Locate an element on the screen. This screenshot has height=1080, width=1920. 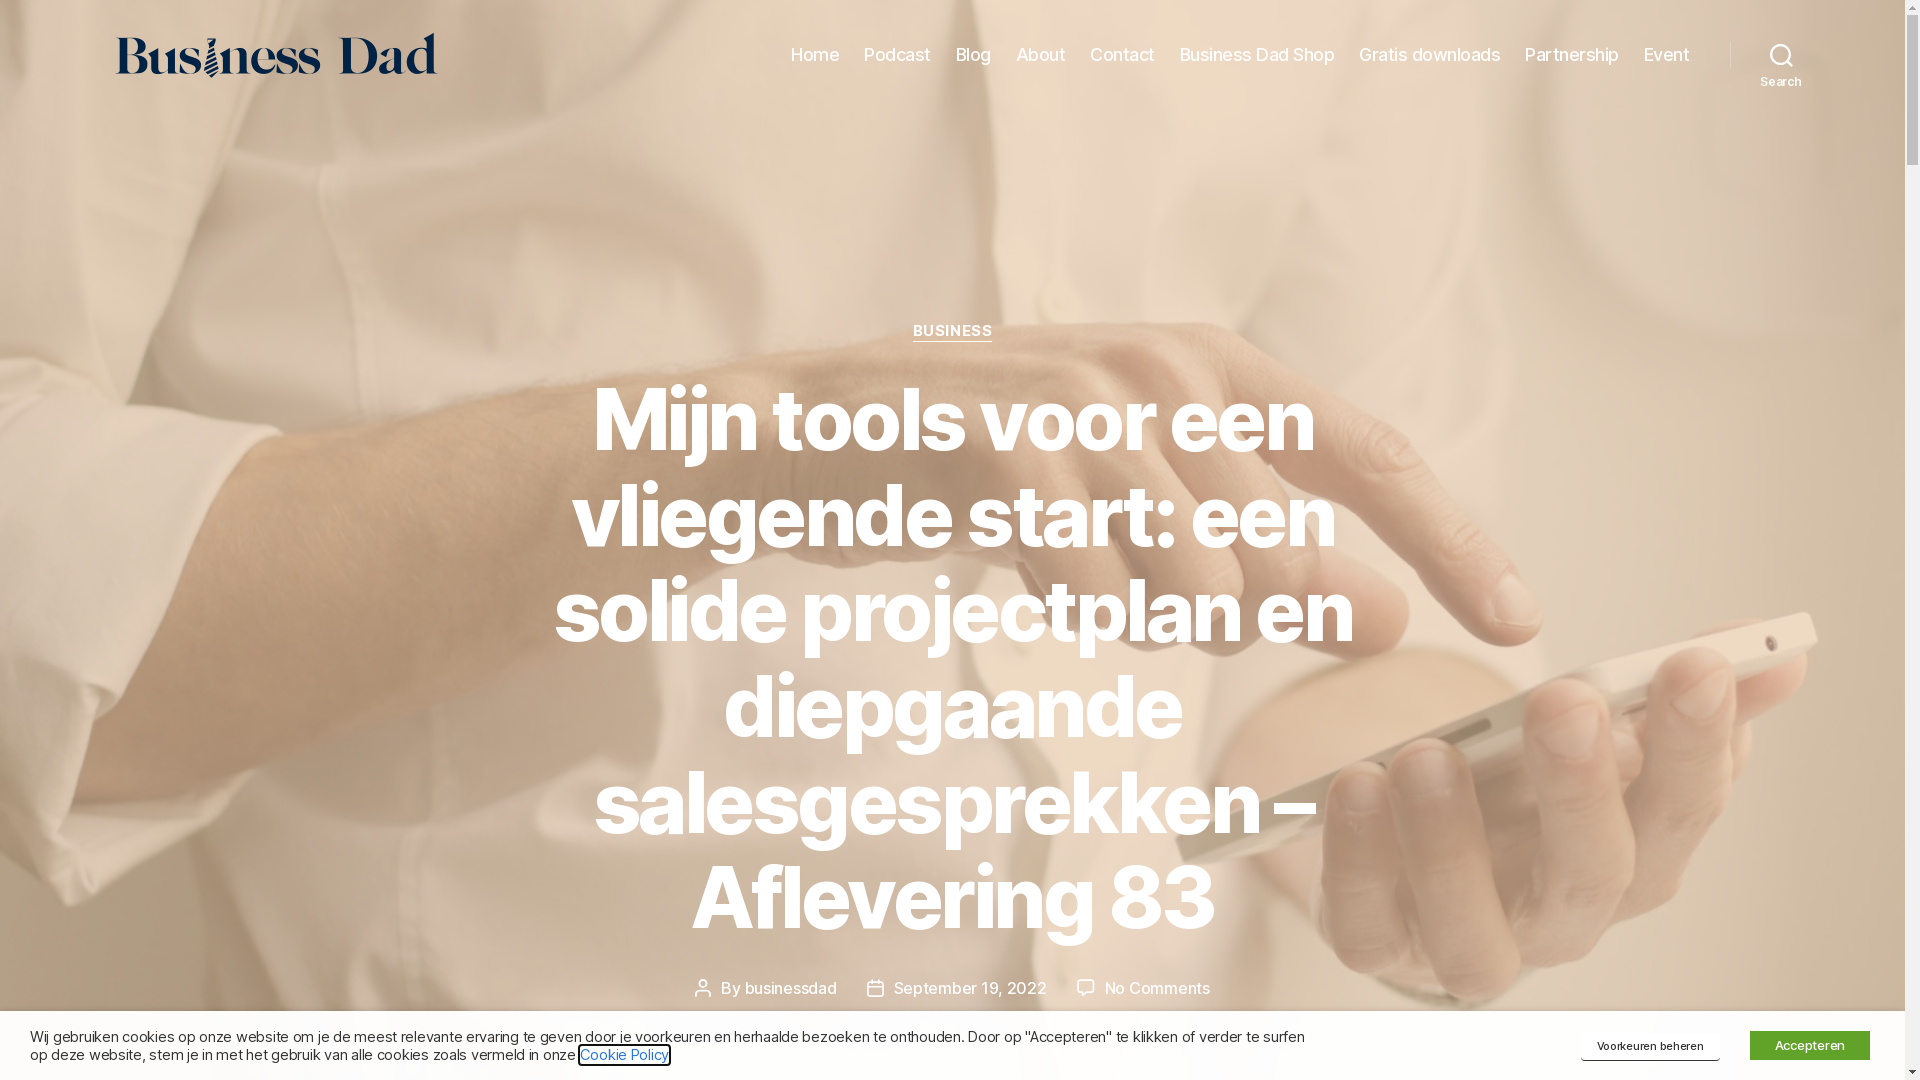
Search is located at coordinates (1782, 54).